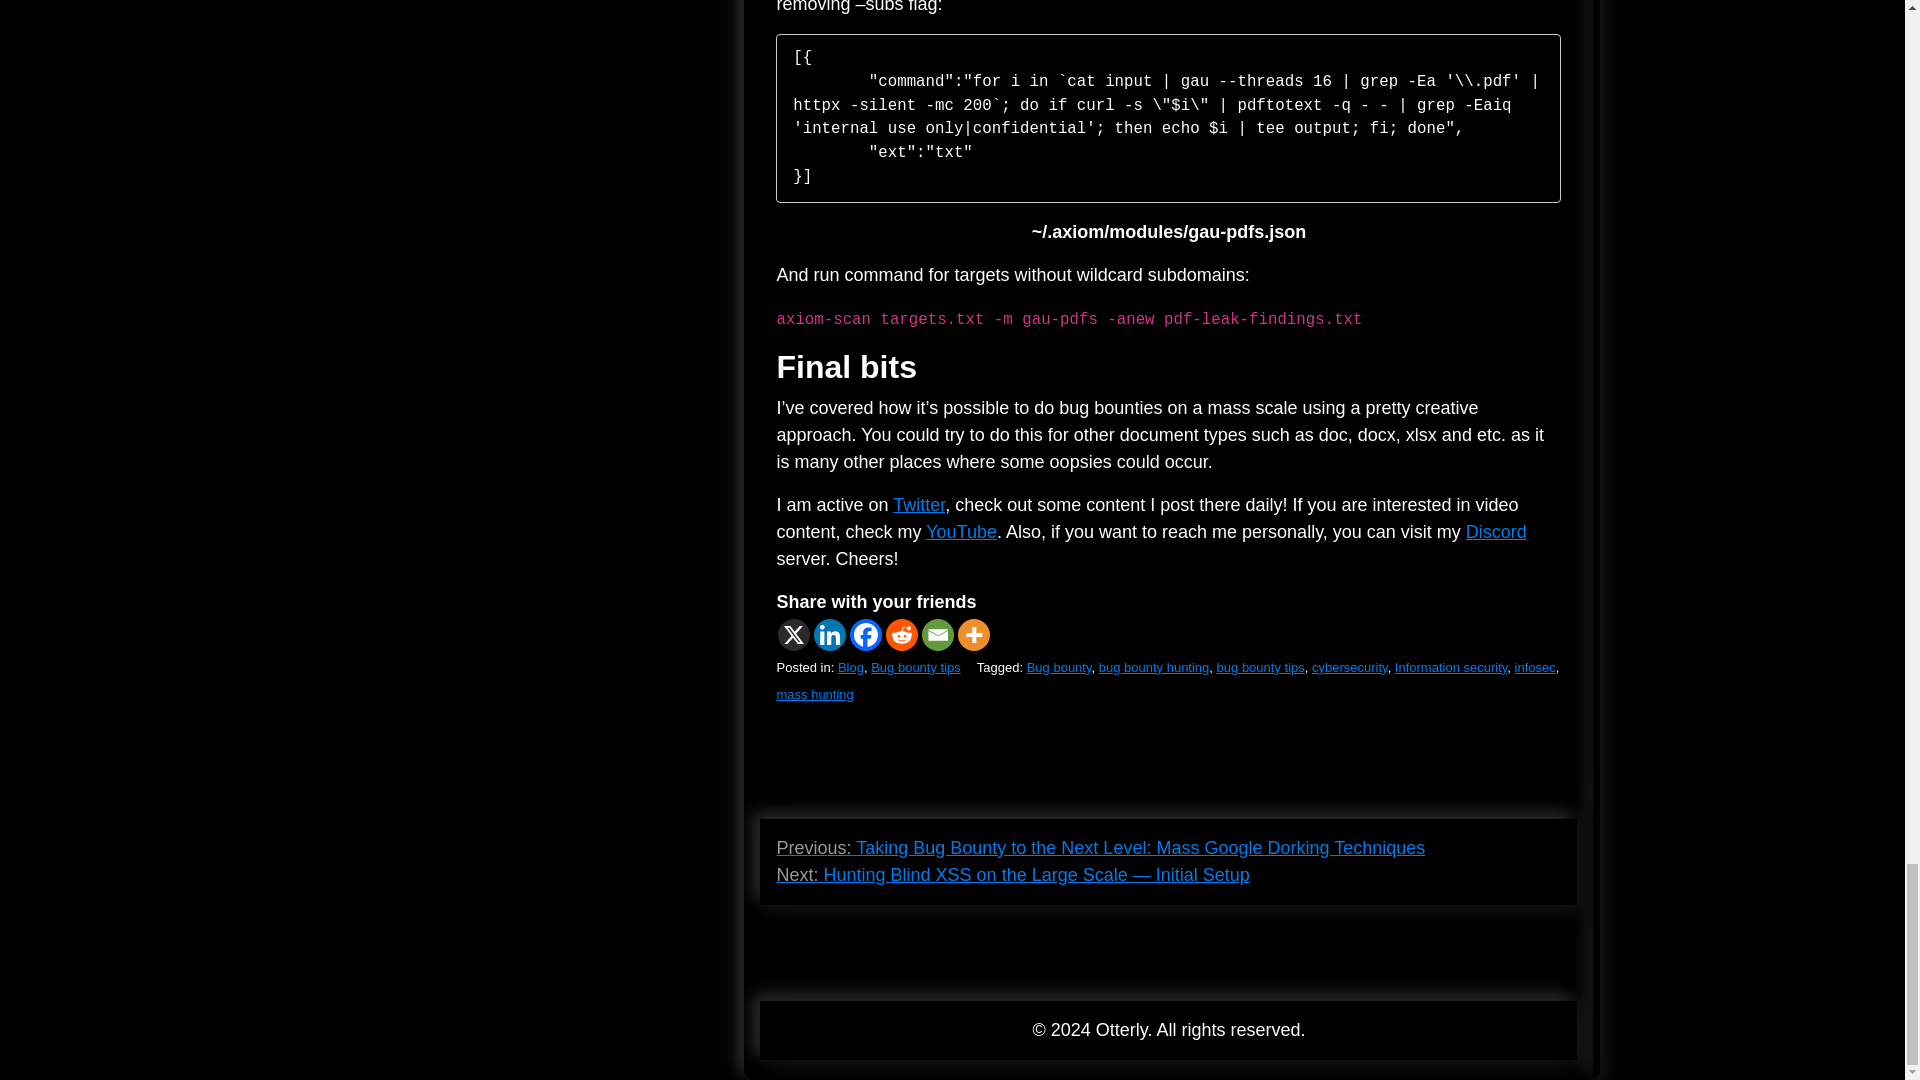  What do you see at coordinates (1496, 532) in the screenshot?
I see `Discord` at bounding box center [1496, 532].